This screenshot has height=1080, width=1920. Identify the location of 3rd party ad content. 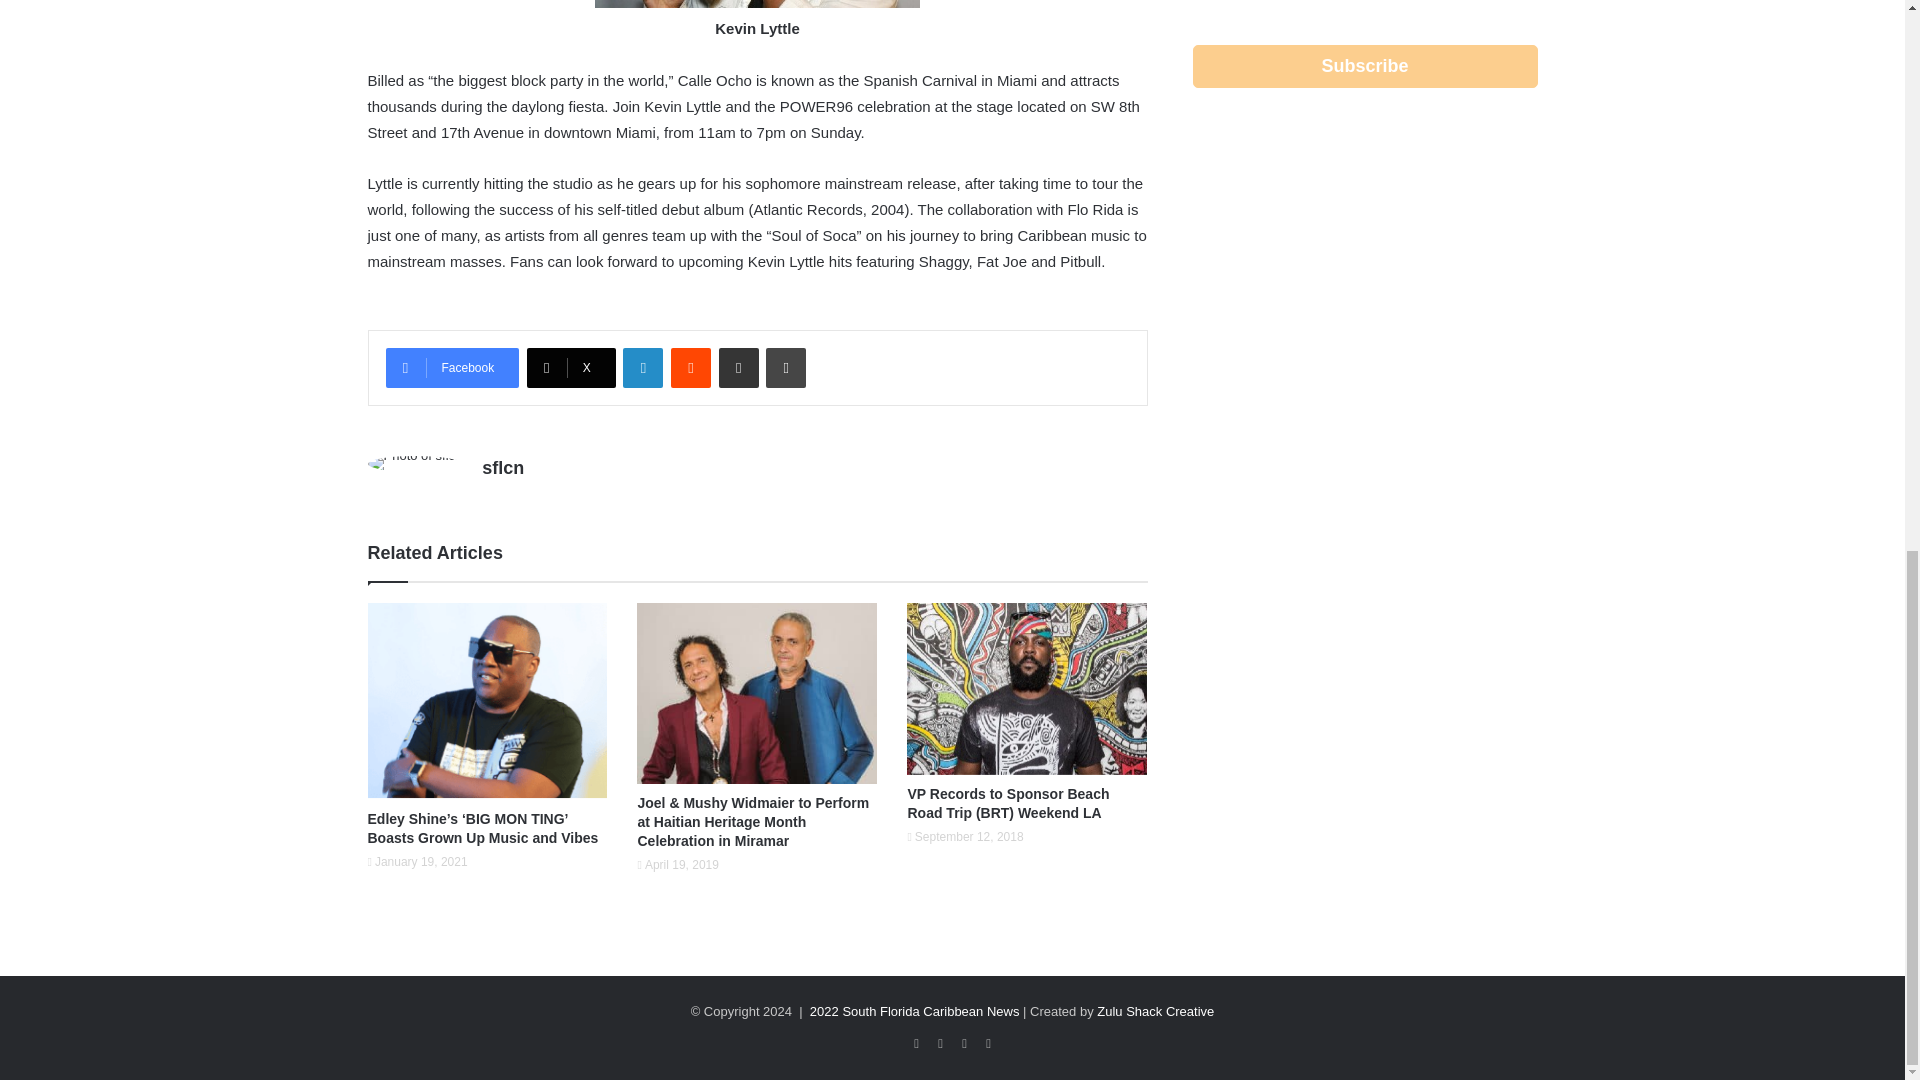
(1364, 286).